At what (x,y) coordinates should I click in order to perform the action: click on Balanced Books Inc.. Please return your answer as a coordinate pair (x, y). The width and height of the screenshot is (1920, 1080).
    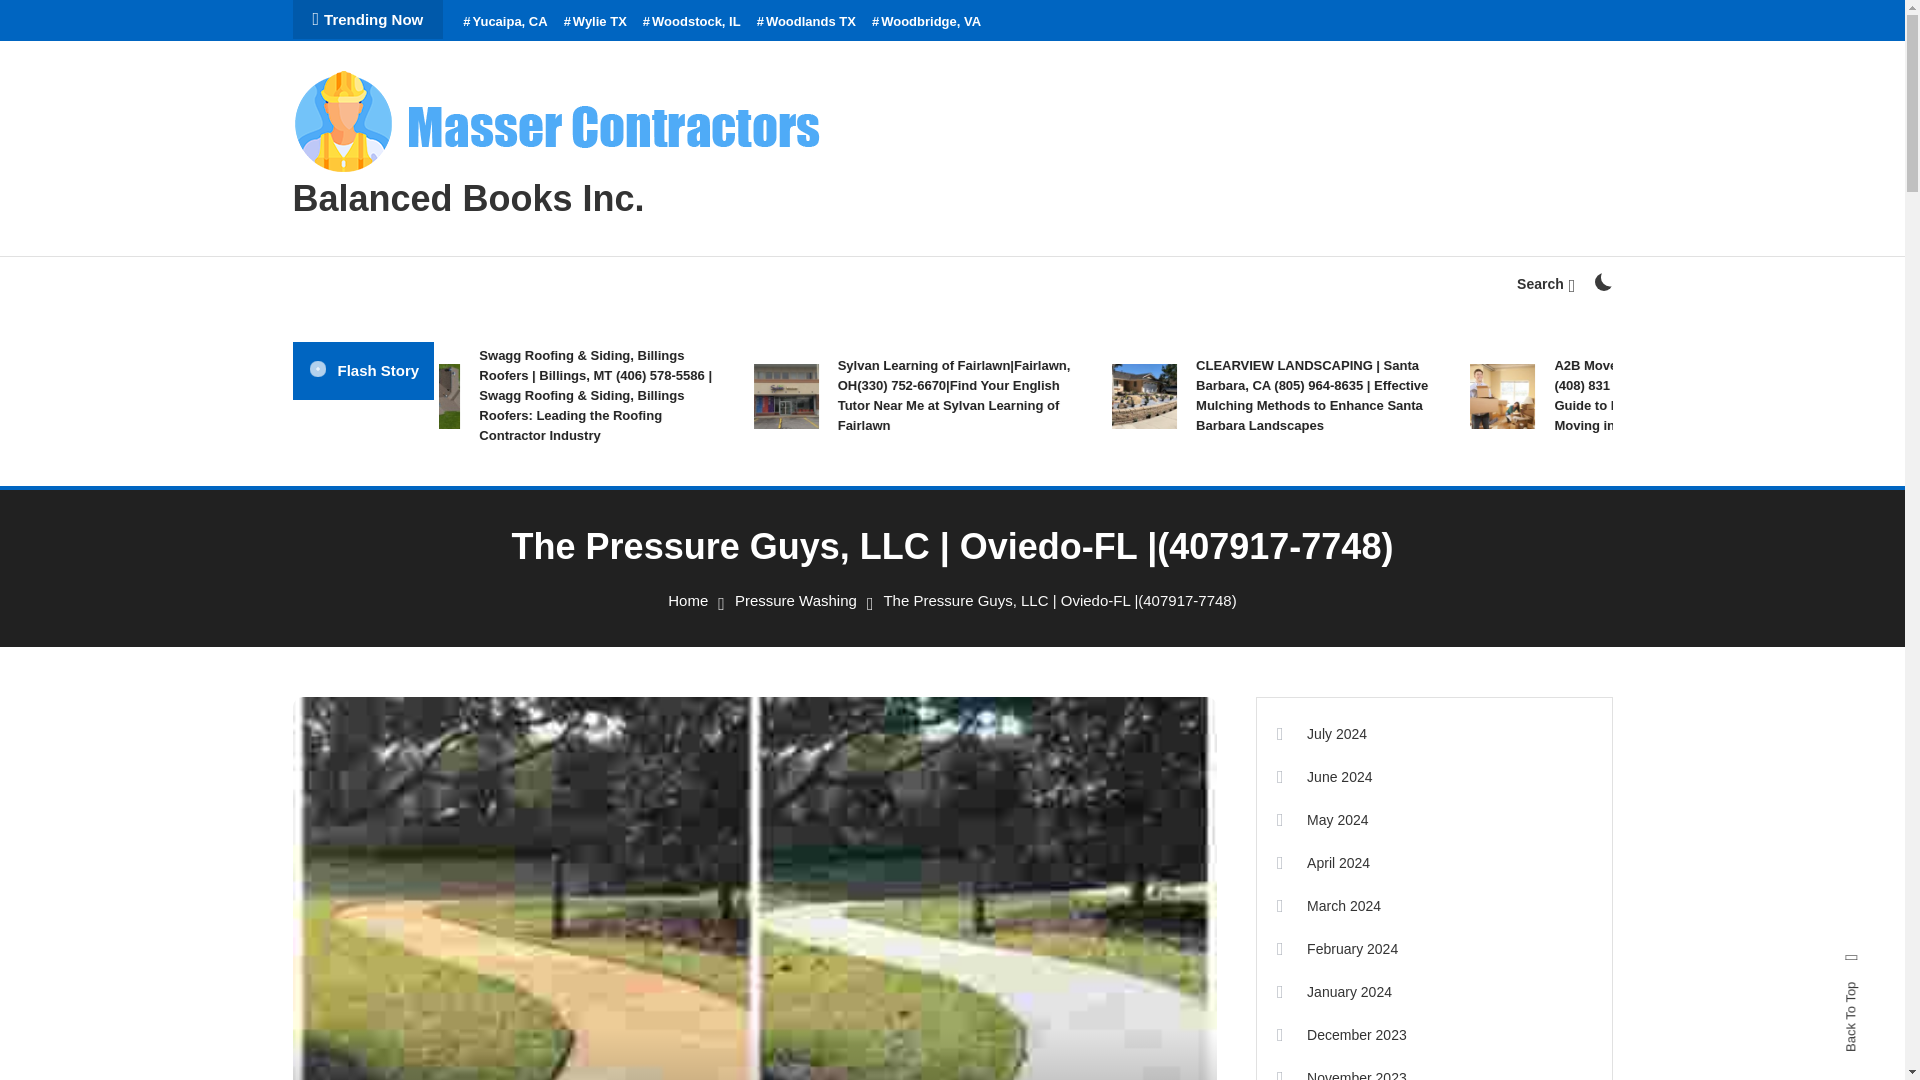
    Looking at the image, I should click on (467, 198).